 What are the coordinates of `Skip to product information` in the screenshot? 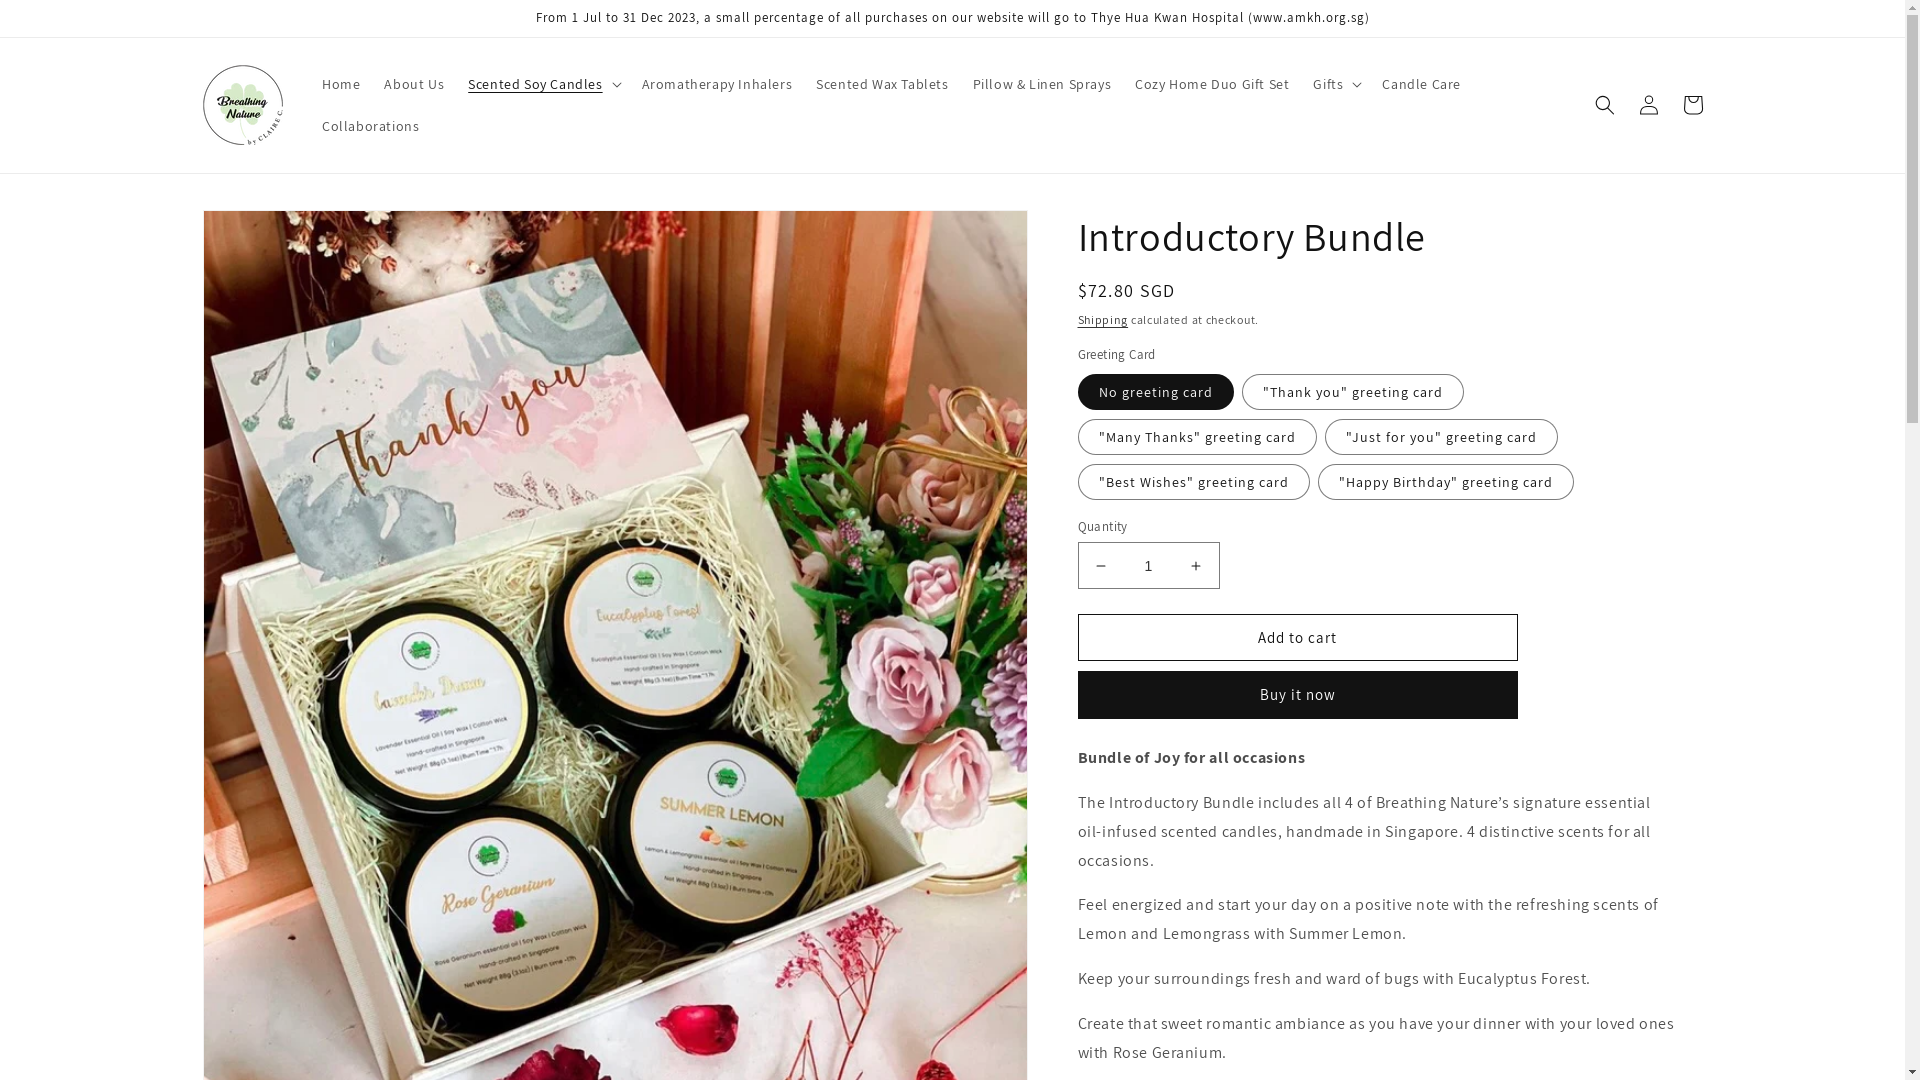 It's located at (263, 232).